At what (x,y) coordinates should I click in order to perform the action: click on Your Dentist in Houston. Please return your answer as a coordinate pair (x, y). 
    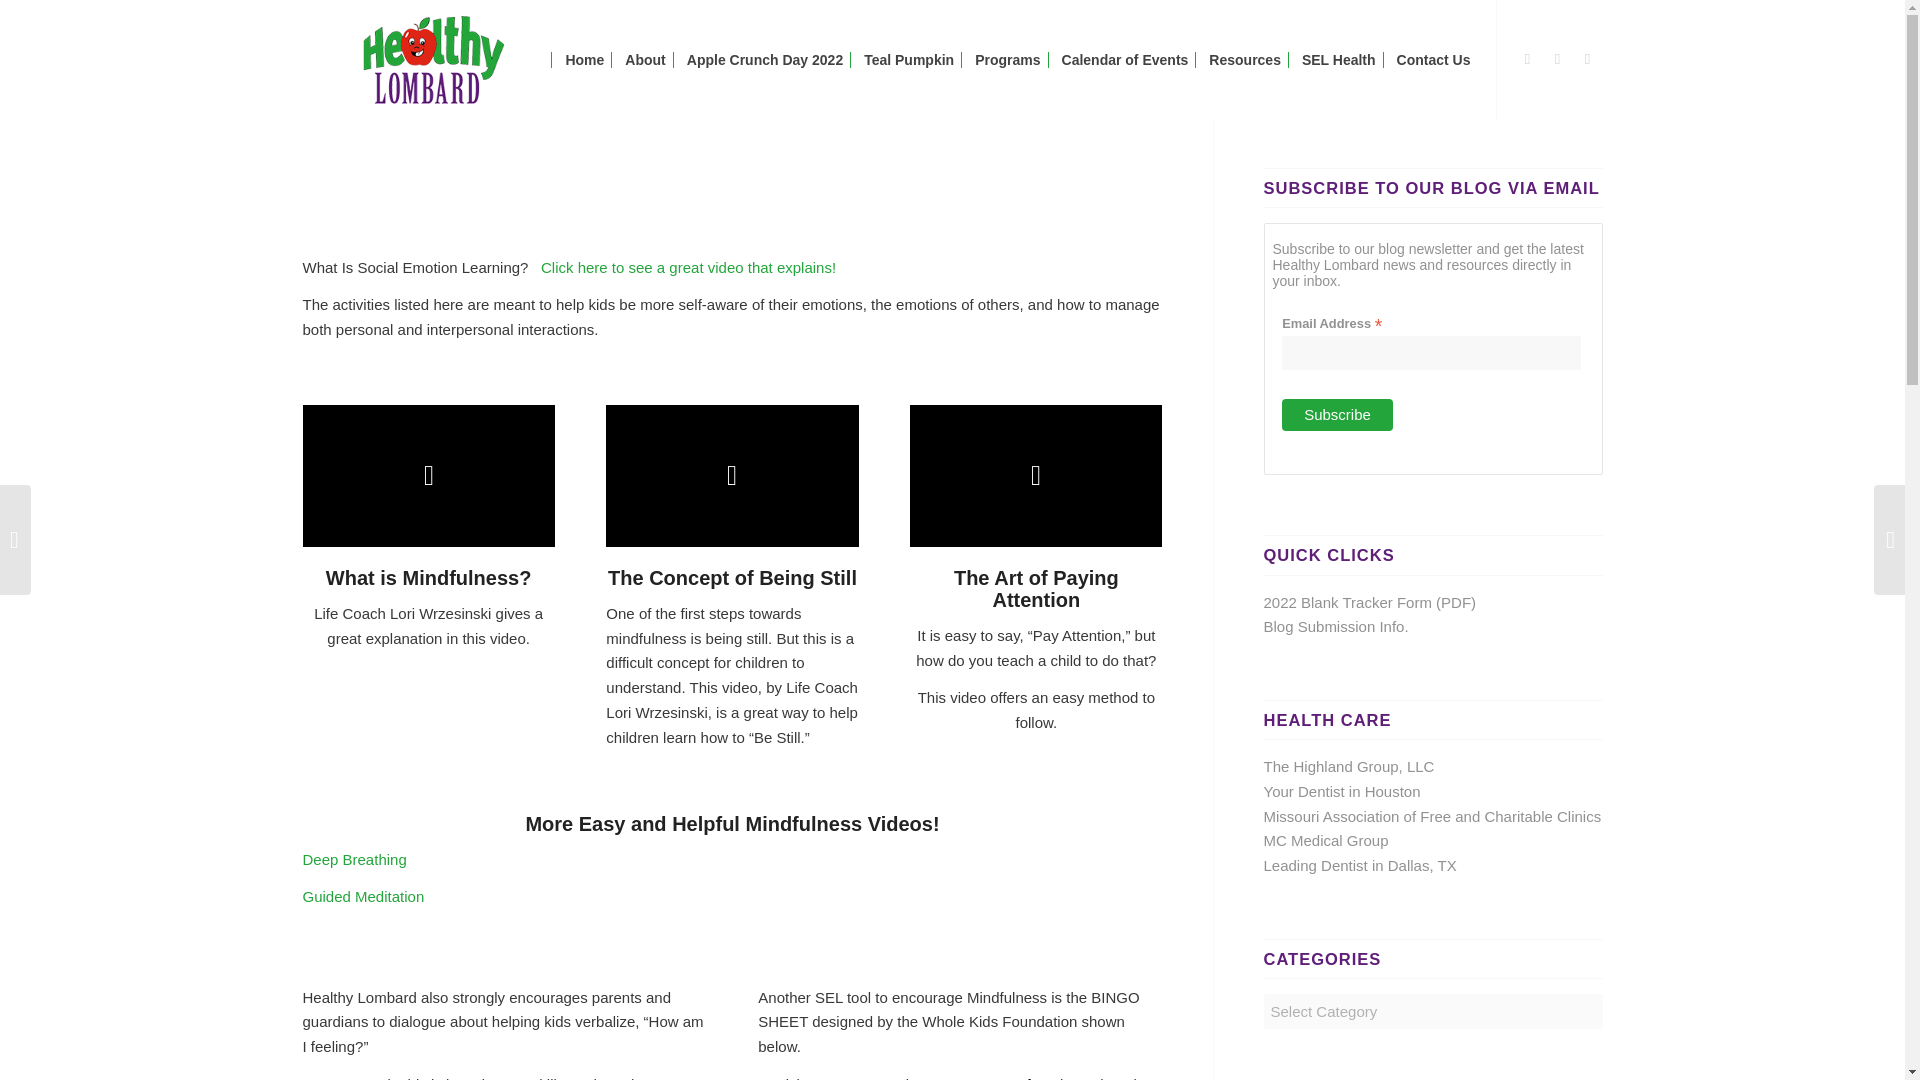
    Looking at the image, I should click on (1342, 792).